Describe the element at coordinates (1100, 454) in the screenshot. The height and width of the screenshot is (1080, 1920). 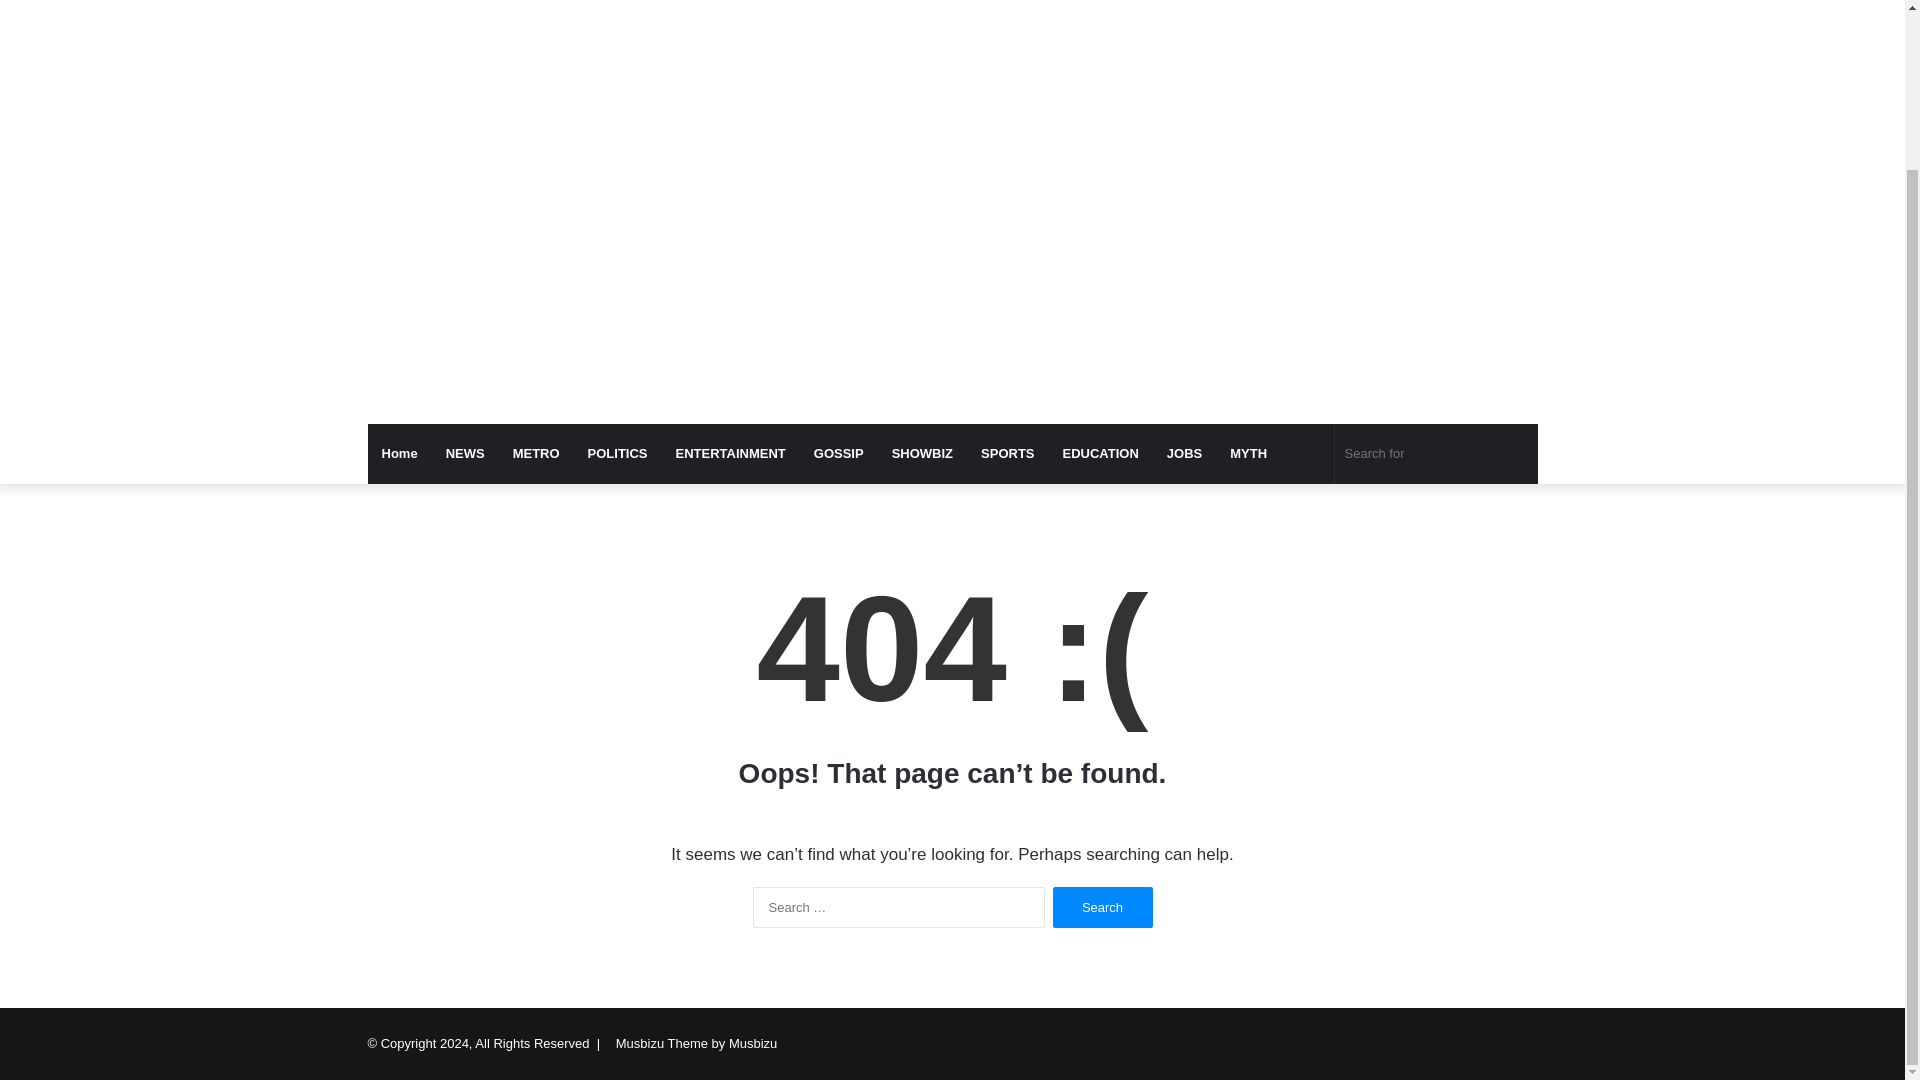
I see `EDUCATION` at that location.